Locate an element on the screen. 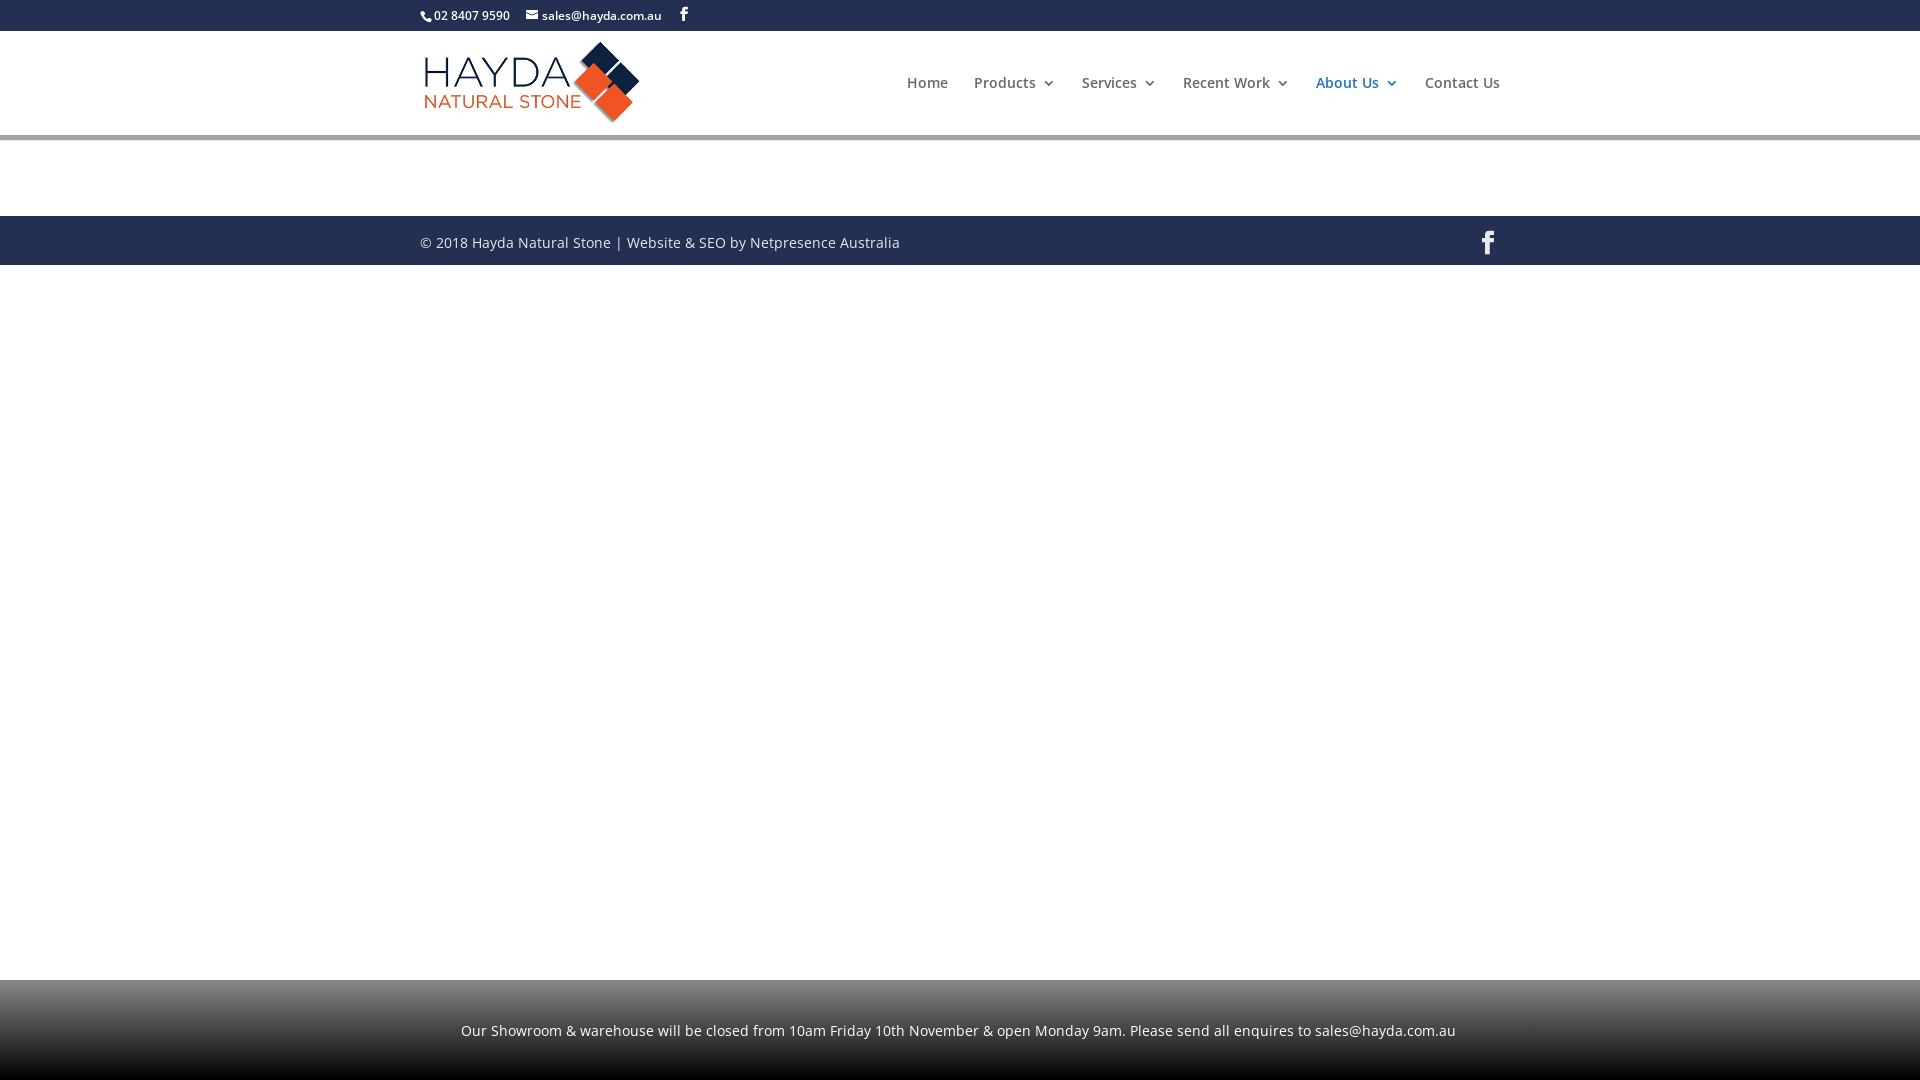 The image size is (1920, 1080). Recent Work is located at coordinates (1236, 106).